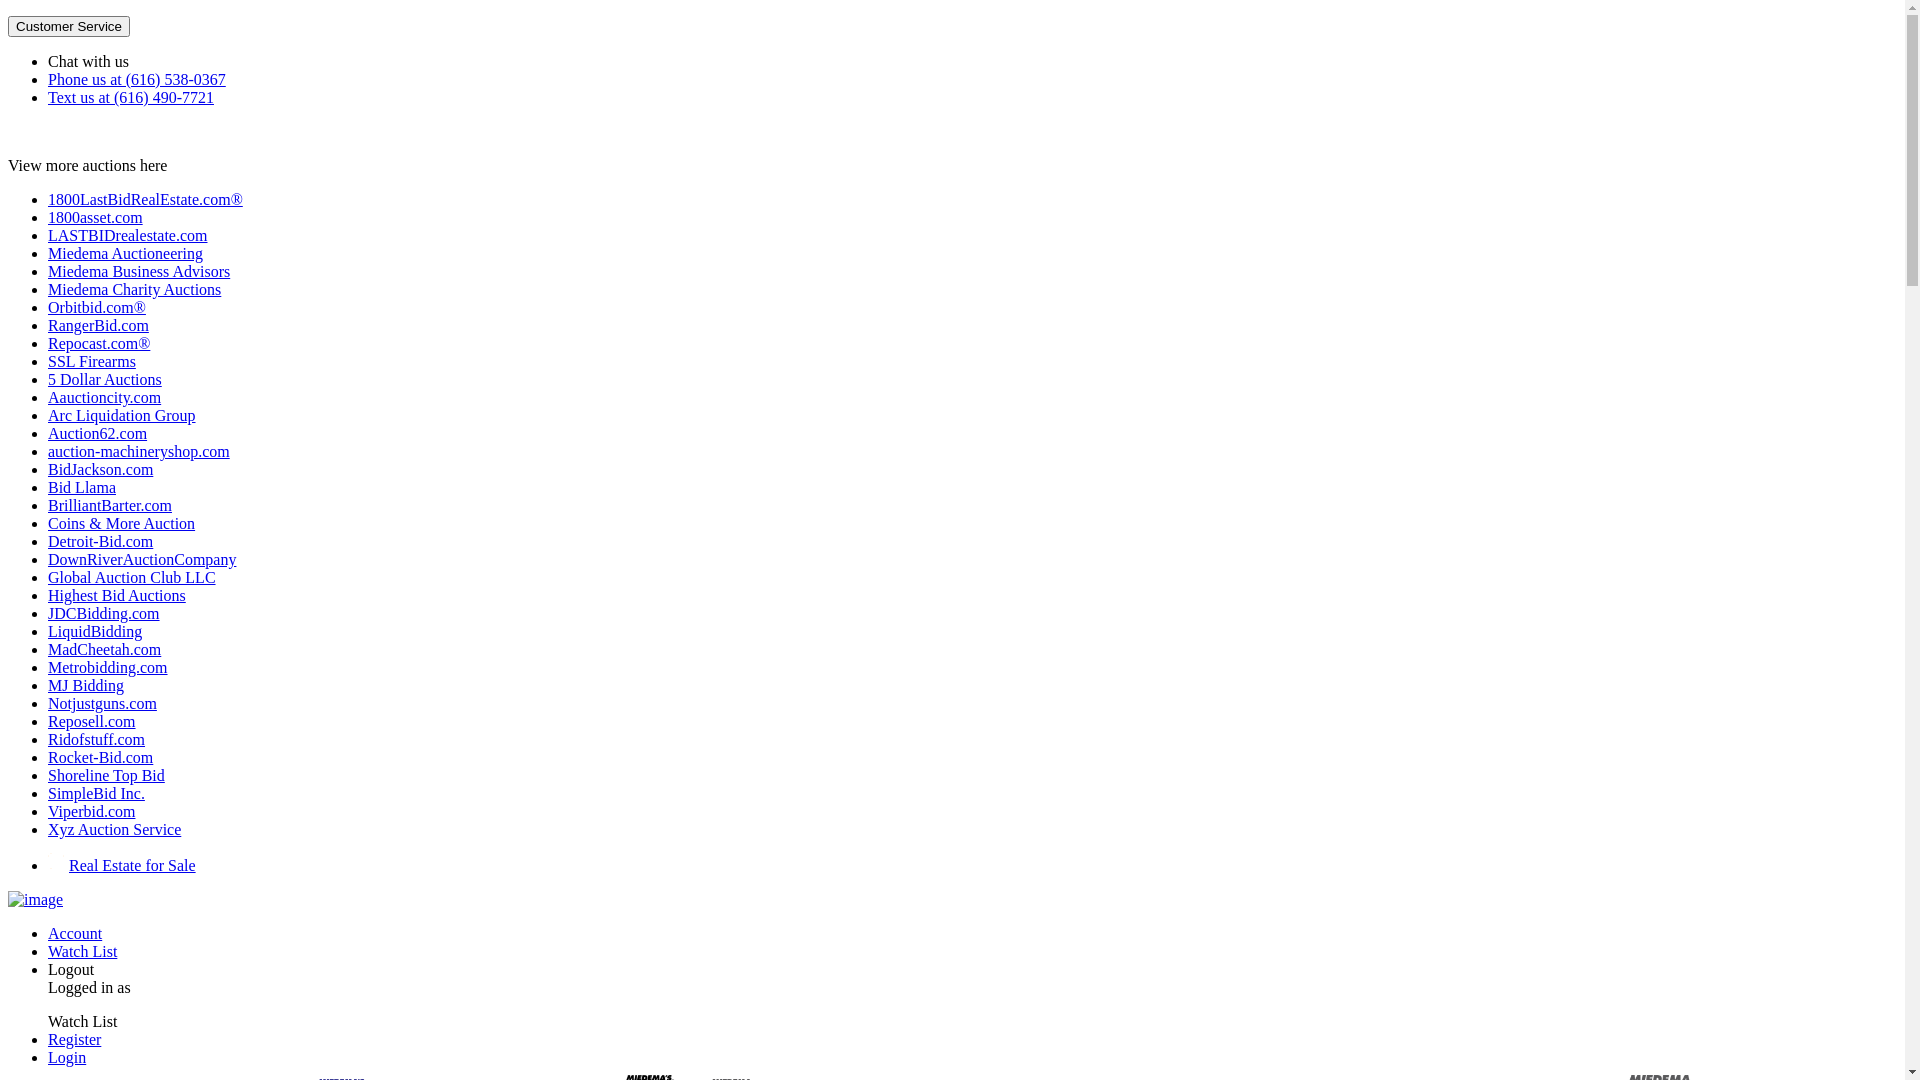 This screenshot has width=1920, height=1080. What do you see at coordinates (69, 26) in the screenshot?
I see `Customer Service` at bounding box center [69, 26].